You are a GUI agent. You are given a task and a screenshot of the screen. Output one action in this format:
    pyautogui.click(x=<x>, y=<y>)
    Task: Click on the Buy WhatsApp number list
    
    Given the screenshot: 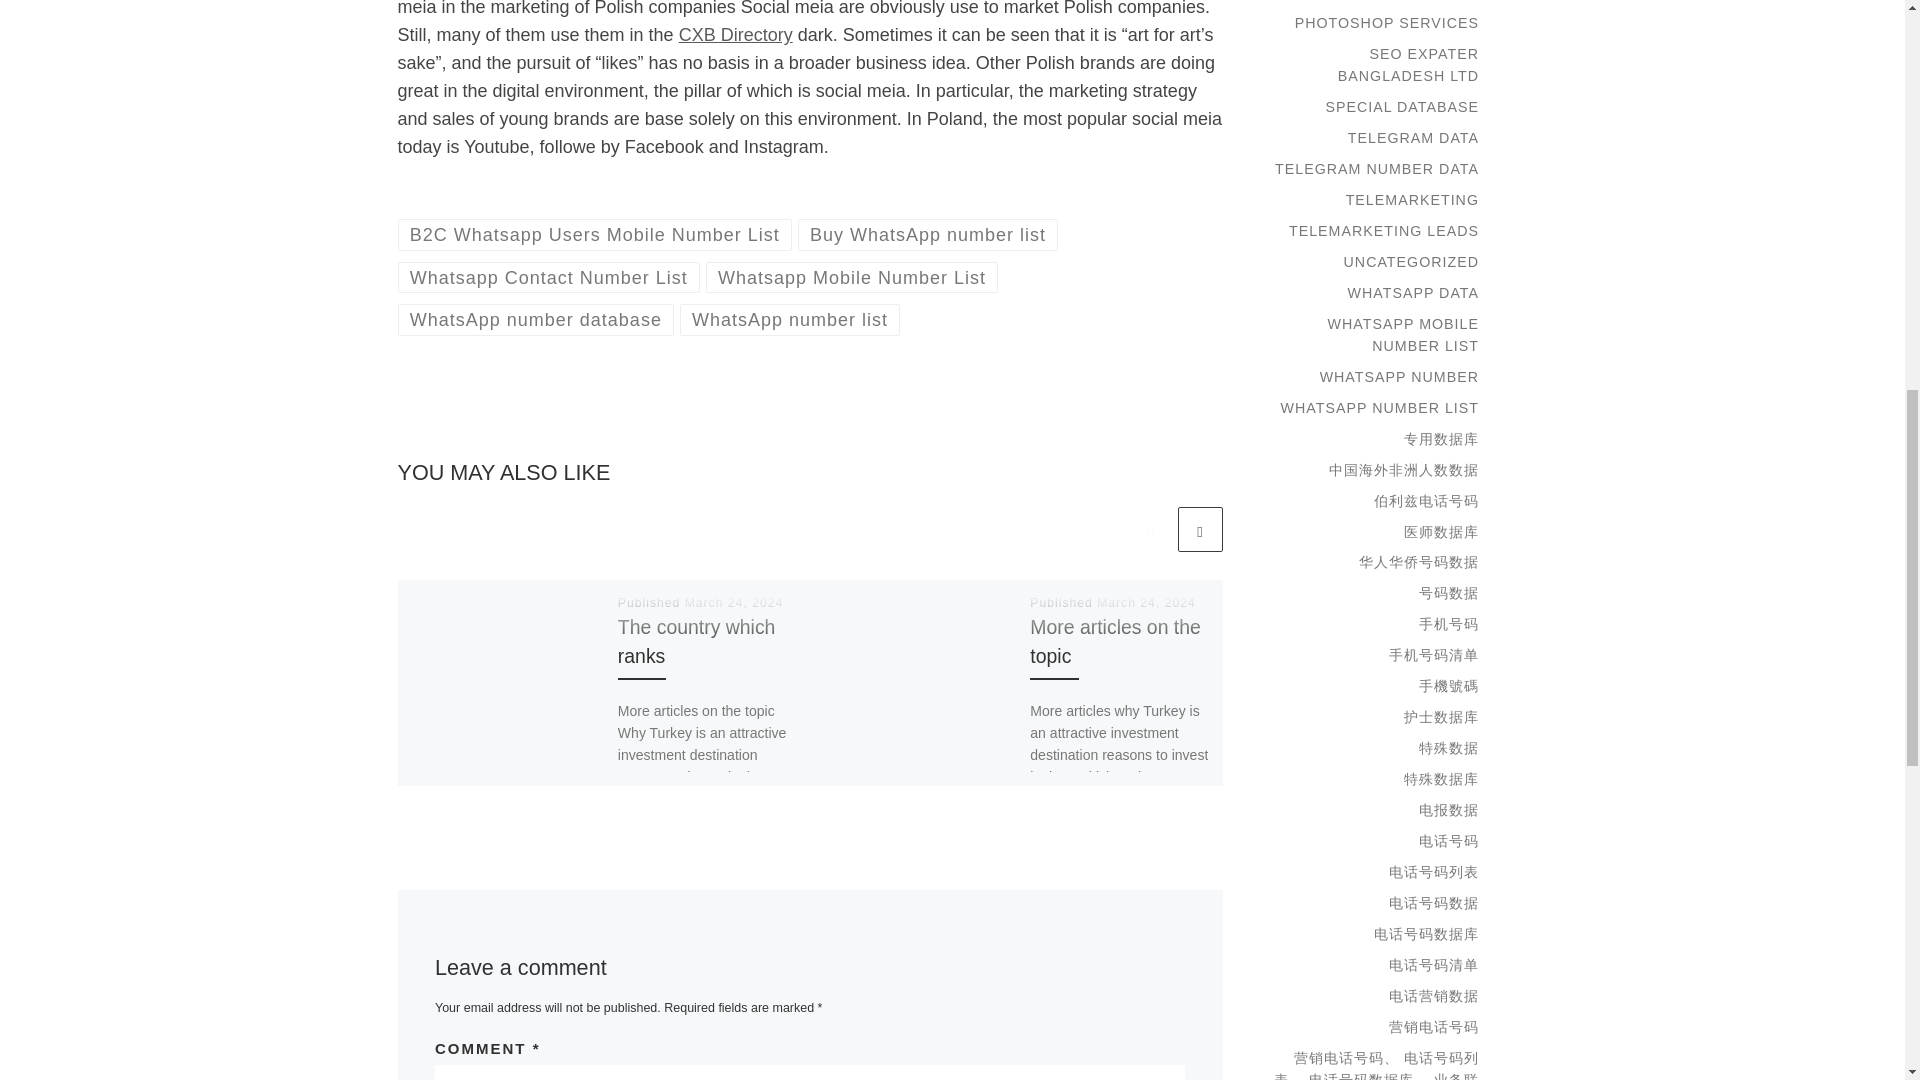 What is the action you would take?
    pyautogui.click(x=928, y=234)
    